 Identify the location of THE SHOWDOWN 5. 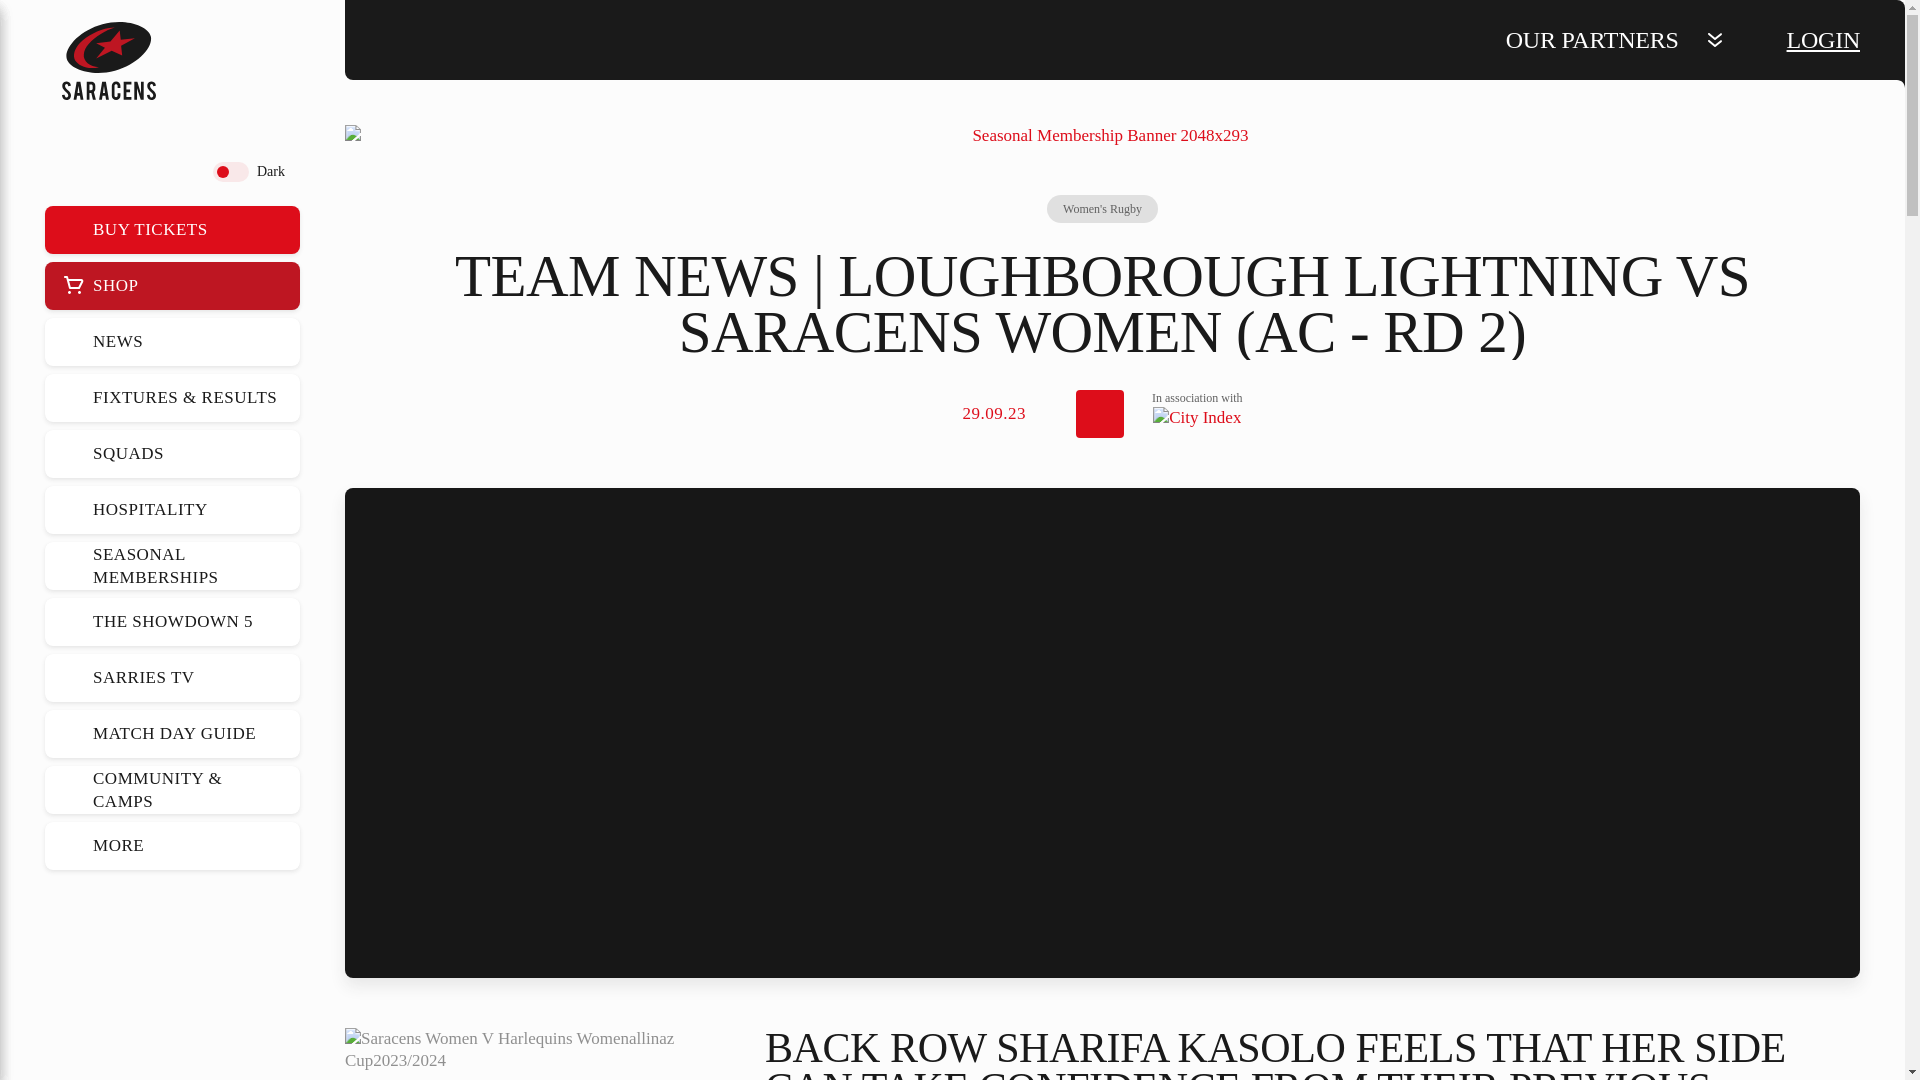
(172, 622).